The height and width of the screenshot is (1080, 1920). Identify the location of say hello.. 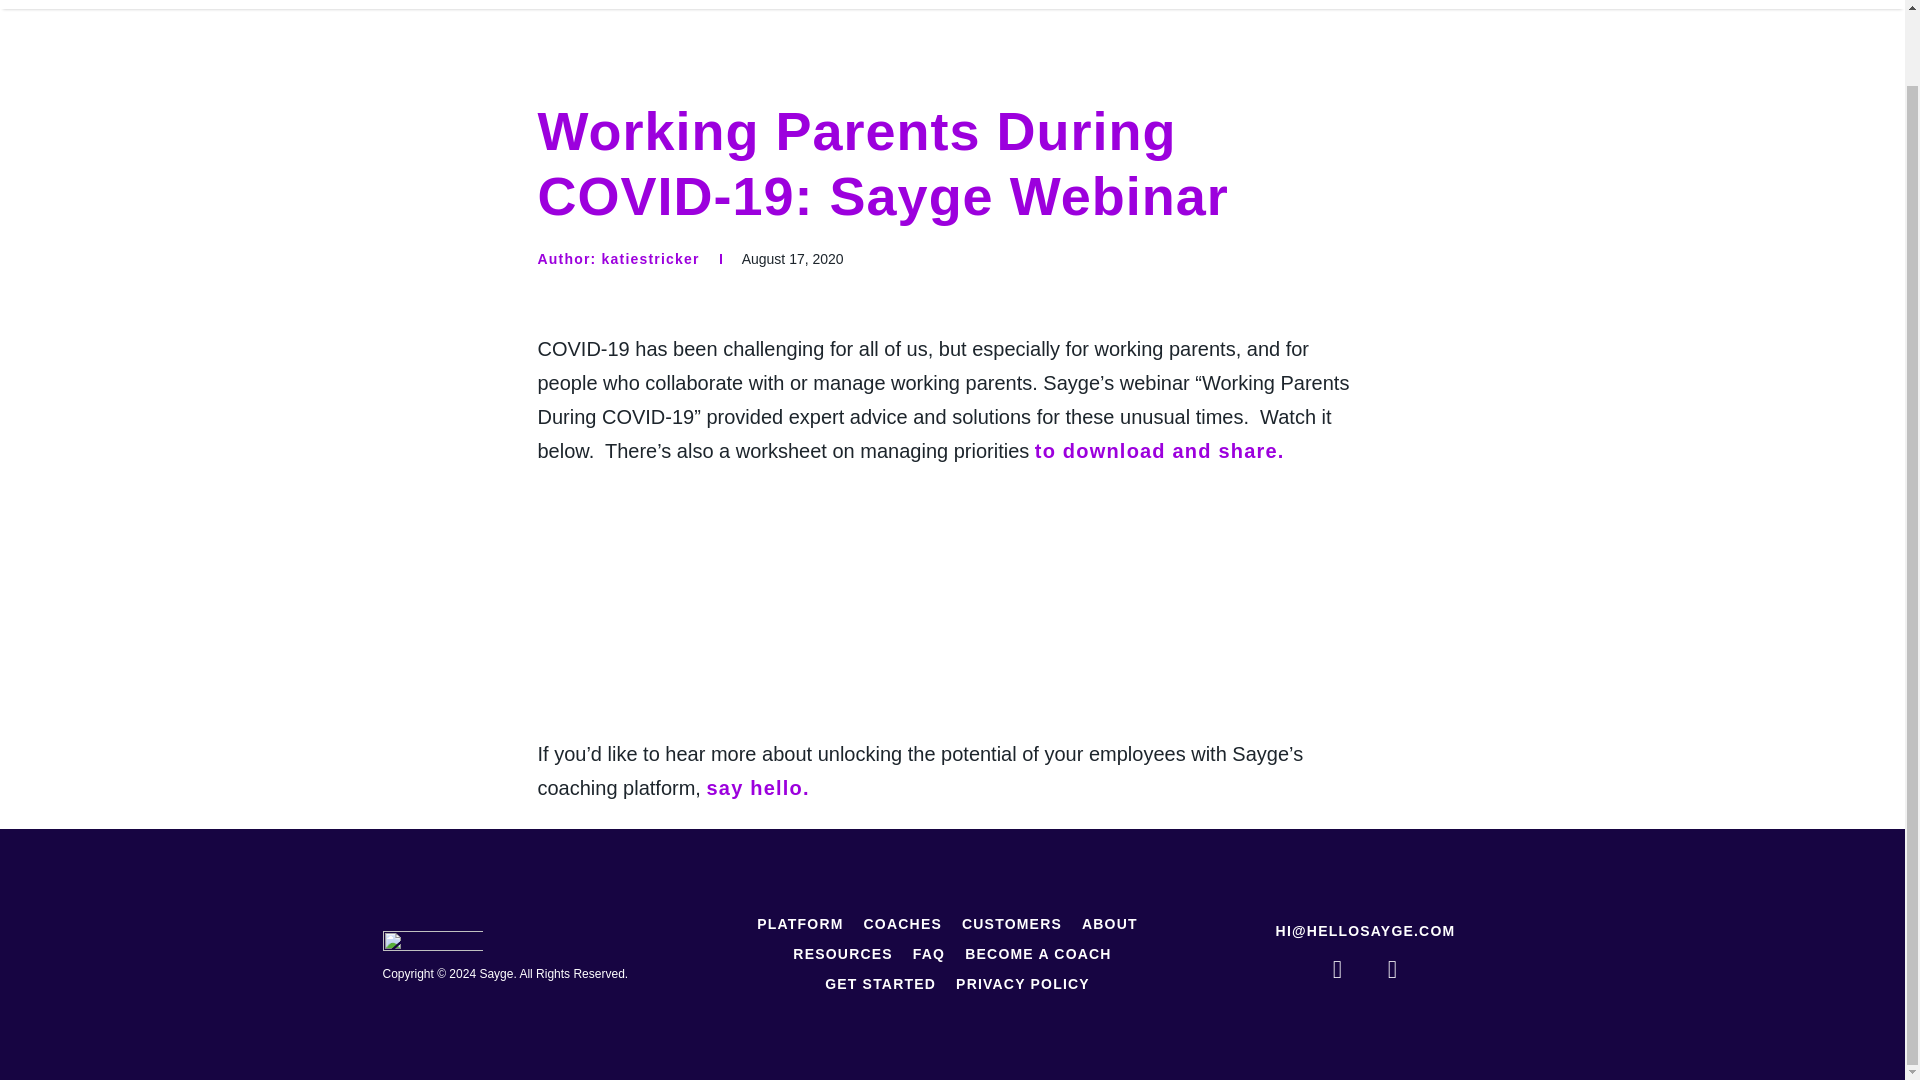
(757, 788).